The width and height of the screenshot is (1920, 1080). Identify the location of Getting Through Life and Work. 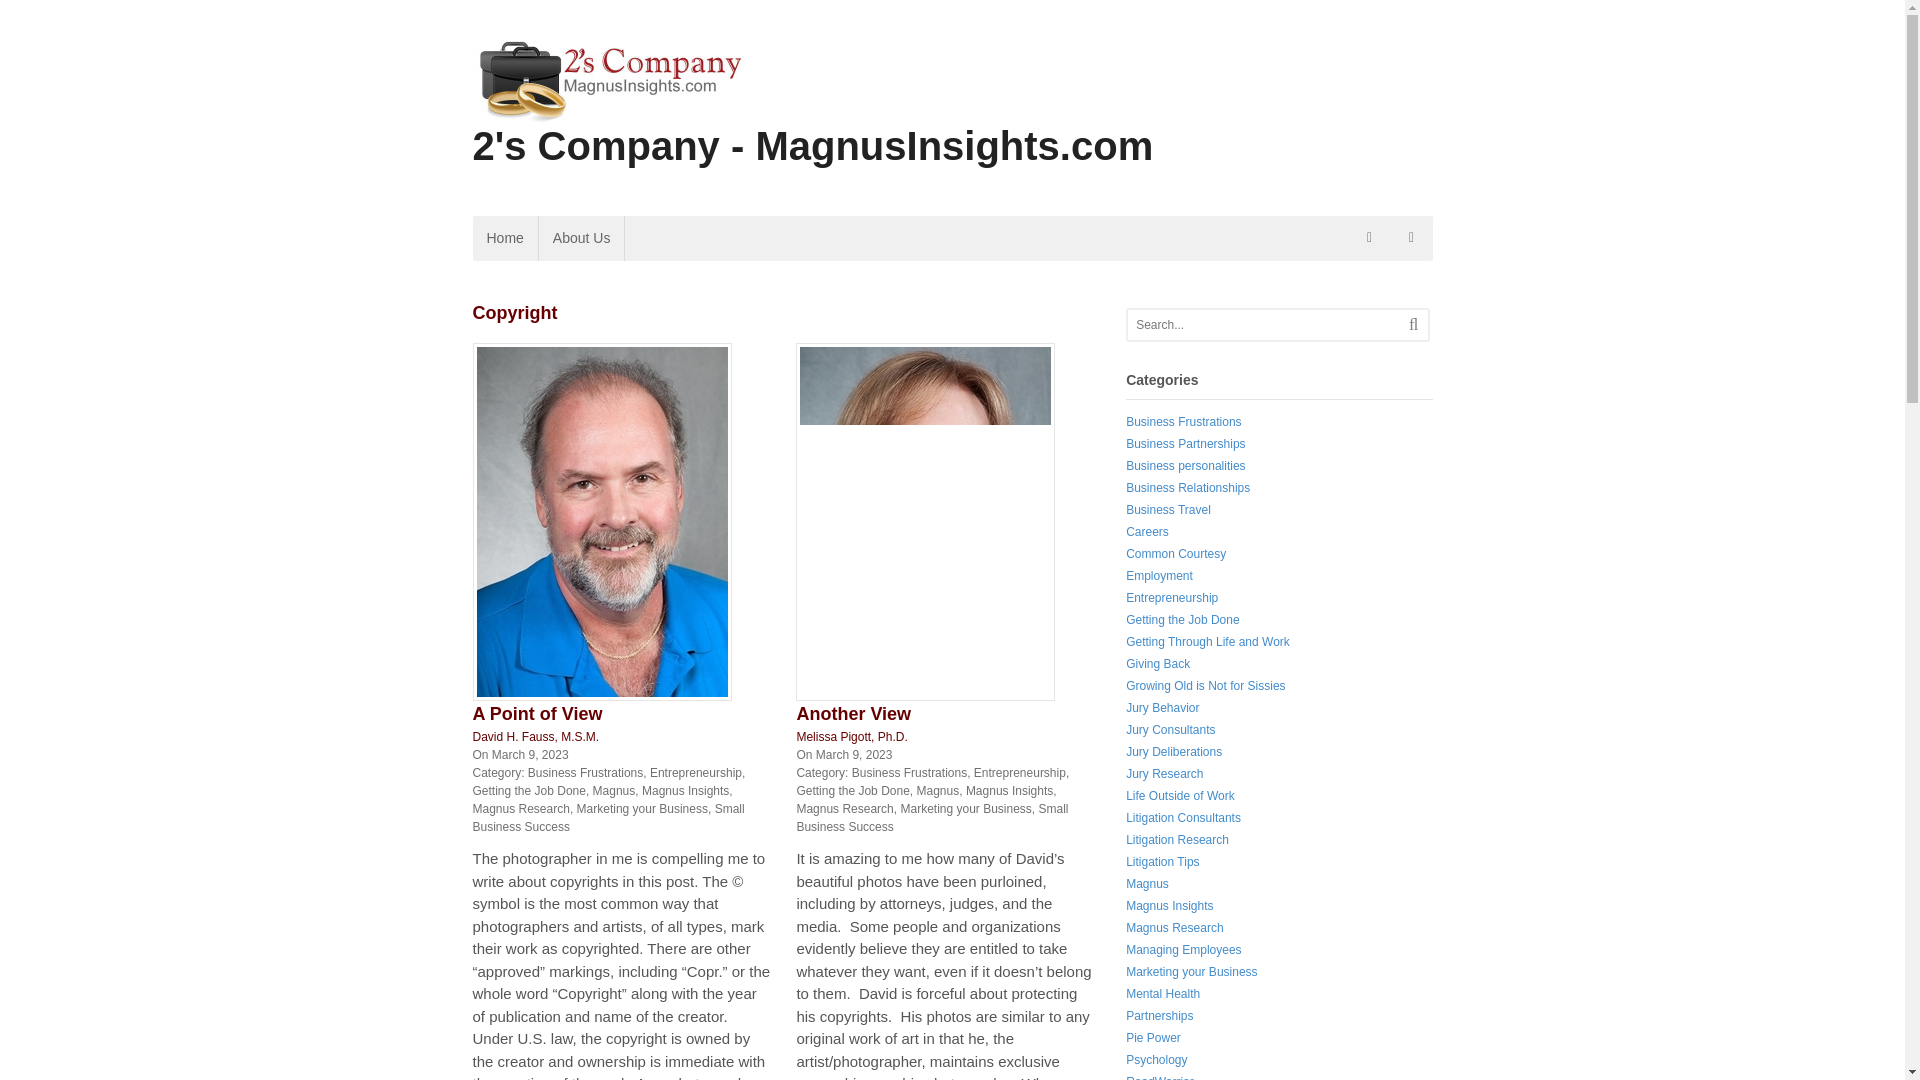
(1208, 642).